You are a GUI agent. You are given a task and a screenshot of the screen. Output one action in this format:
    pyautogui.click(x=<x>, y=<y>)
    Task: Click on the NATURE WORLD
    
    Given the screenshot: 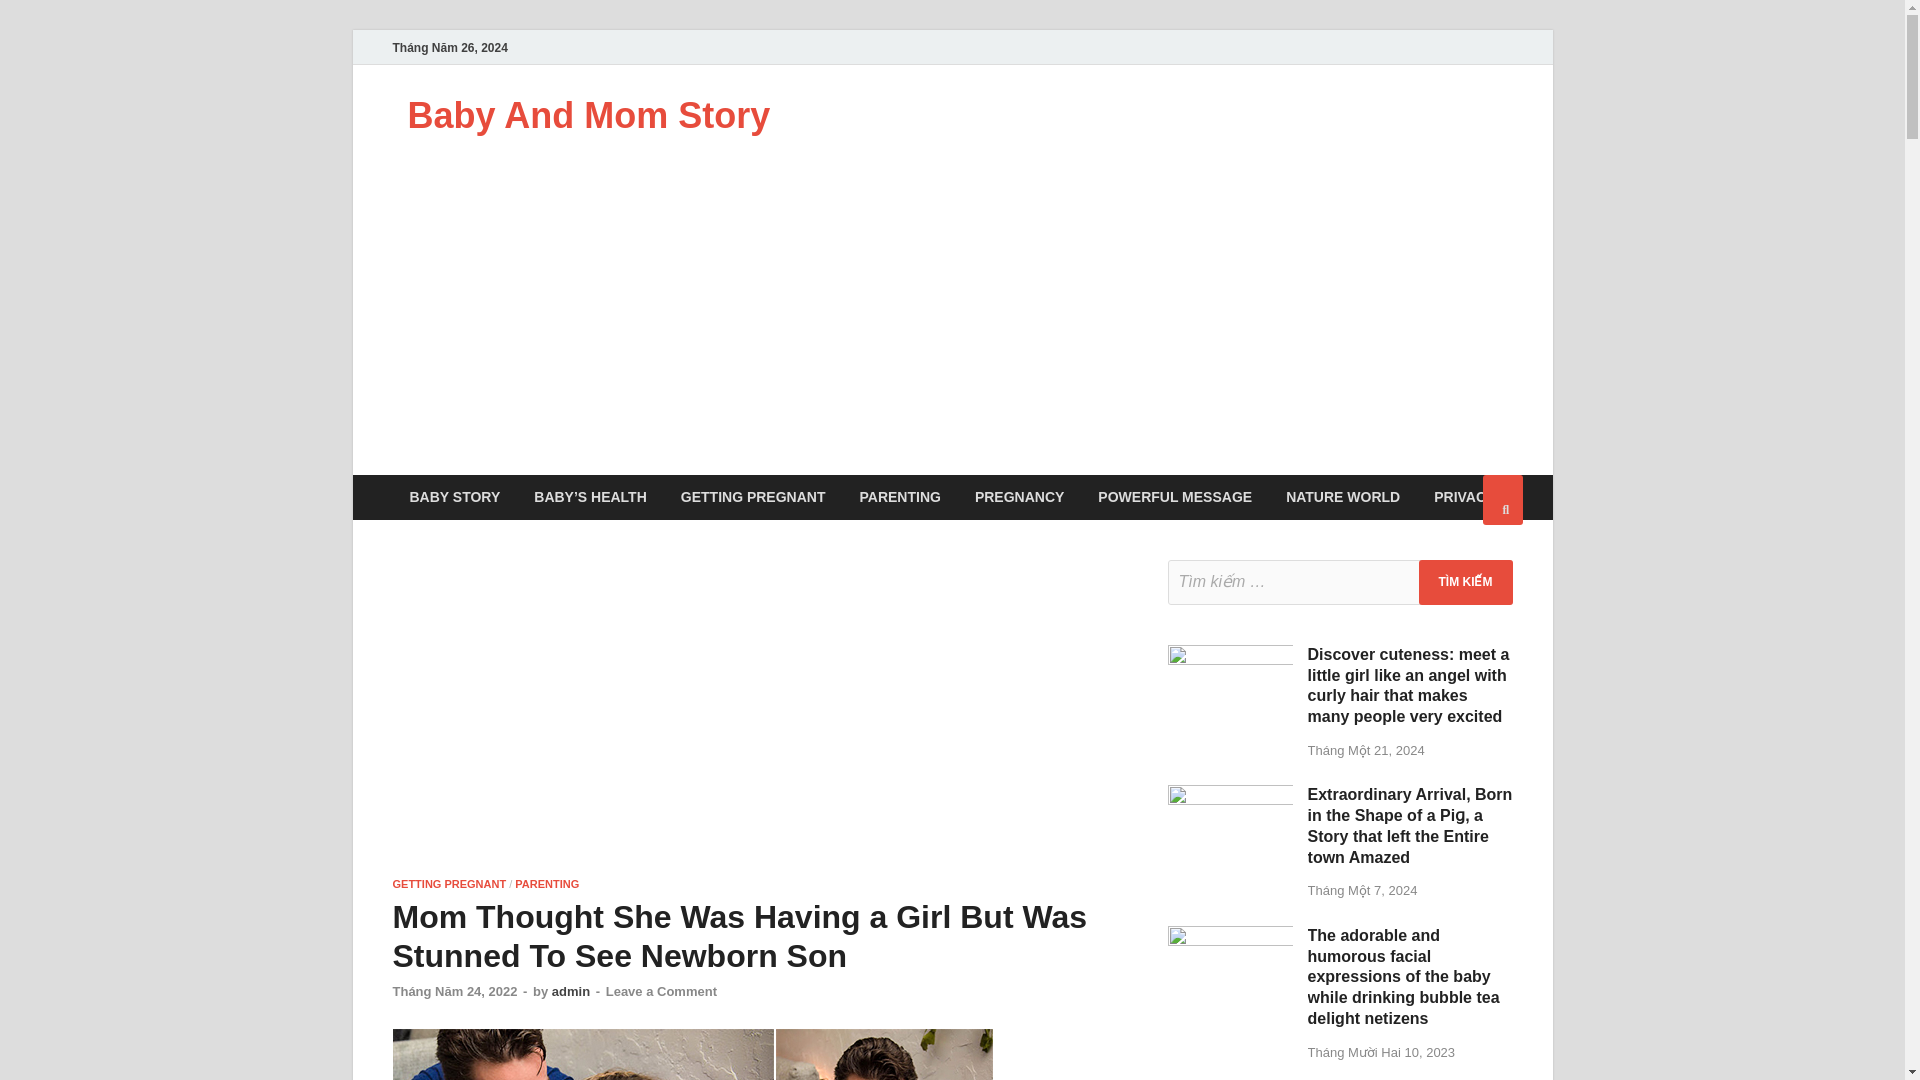 What is the action you would take?
    pyautogui.click(x=1342, y=497)
    